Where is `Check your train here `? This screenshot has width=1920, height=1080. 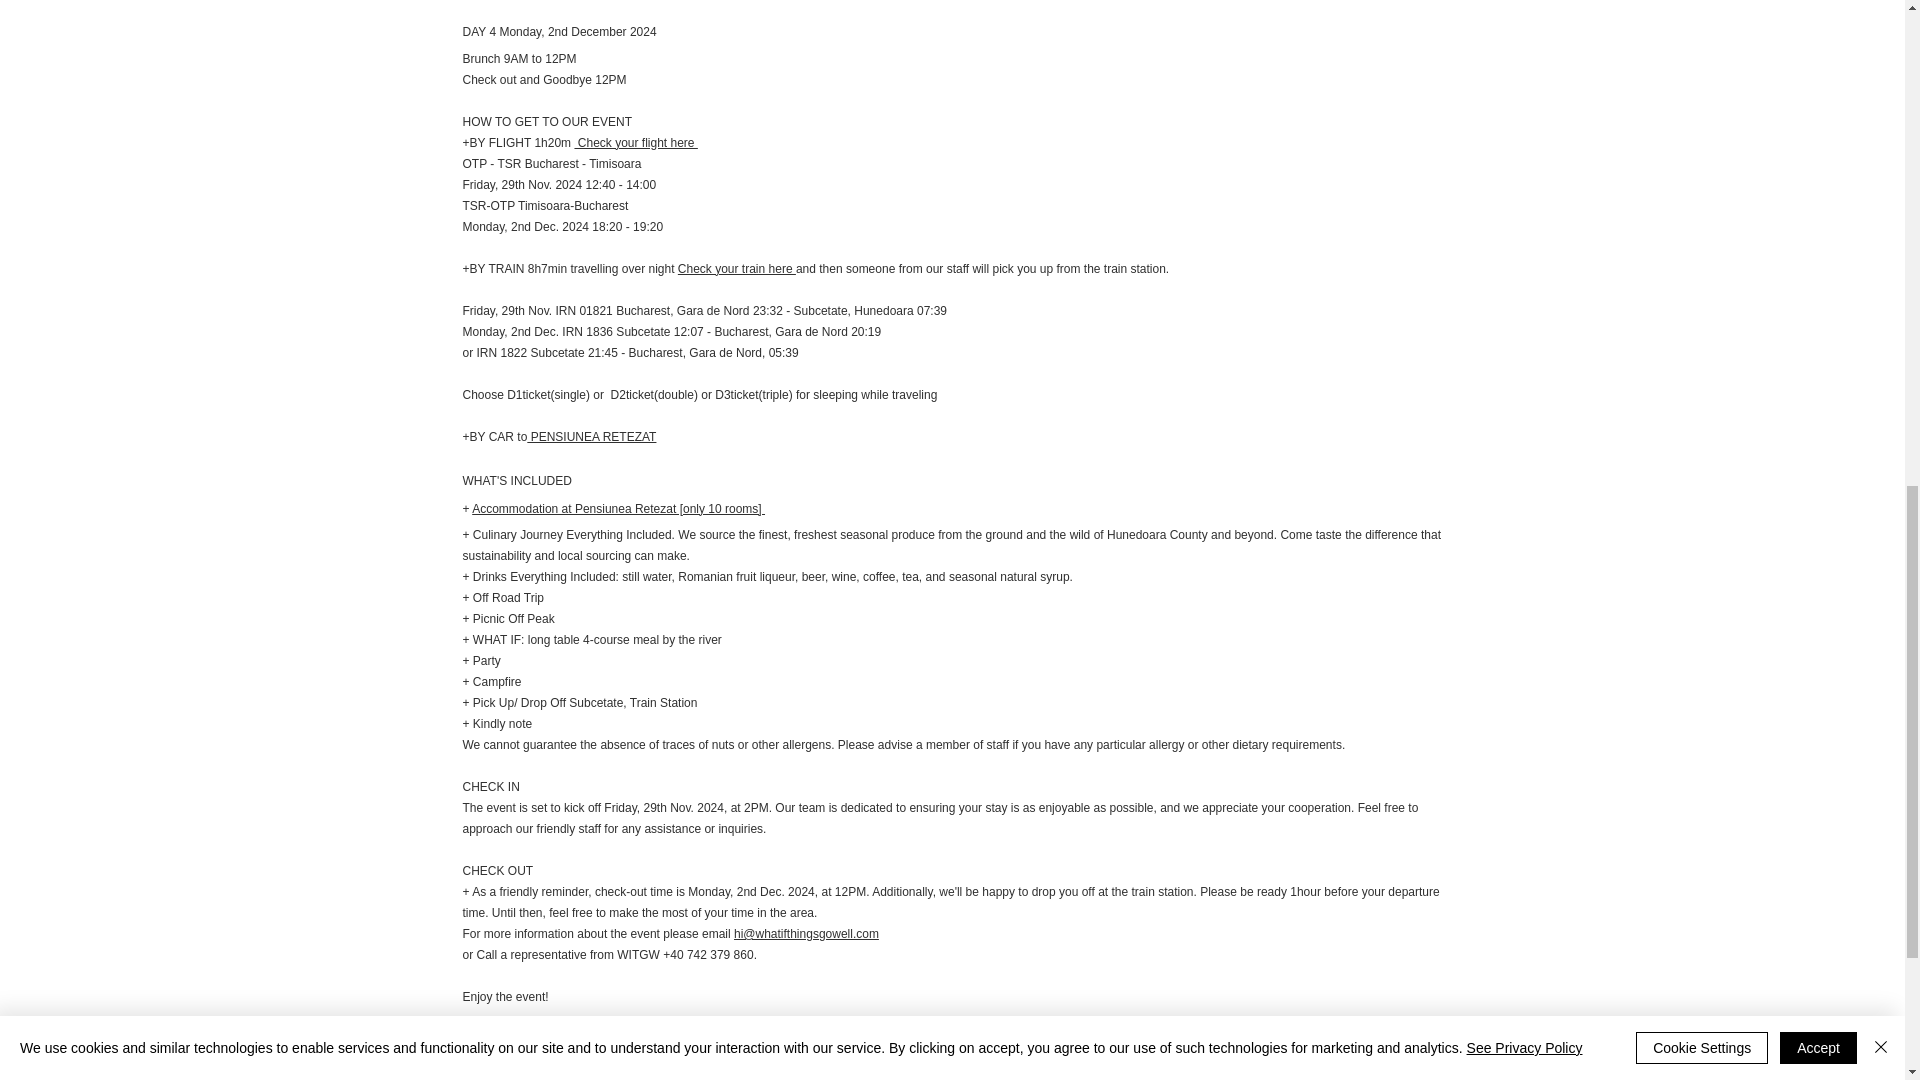
Check your train here  is located at coordinates (736, 269).